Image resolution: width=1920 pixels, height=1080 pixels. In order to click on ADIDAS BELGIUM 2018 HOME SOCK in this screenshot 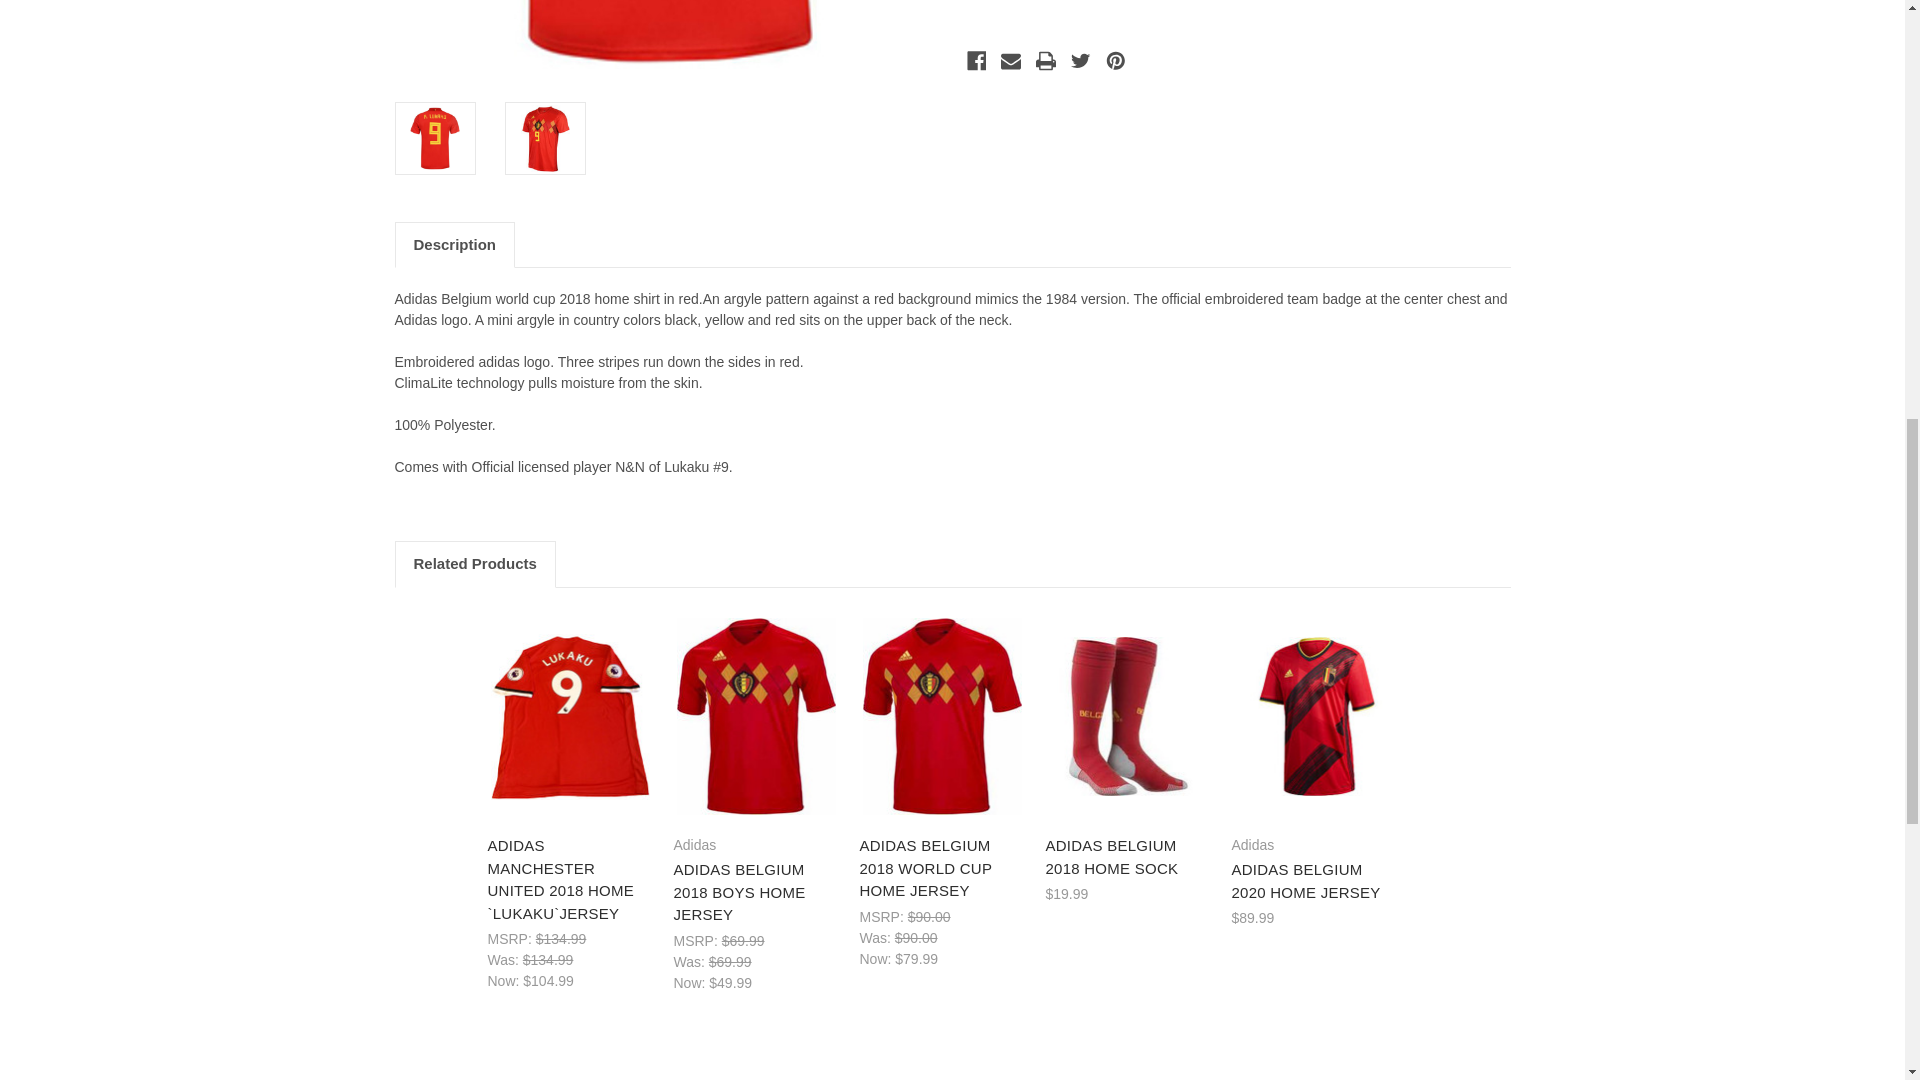, I will do `click(1128, 716)`.